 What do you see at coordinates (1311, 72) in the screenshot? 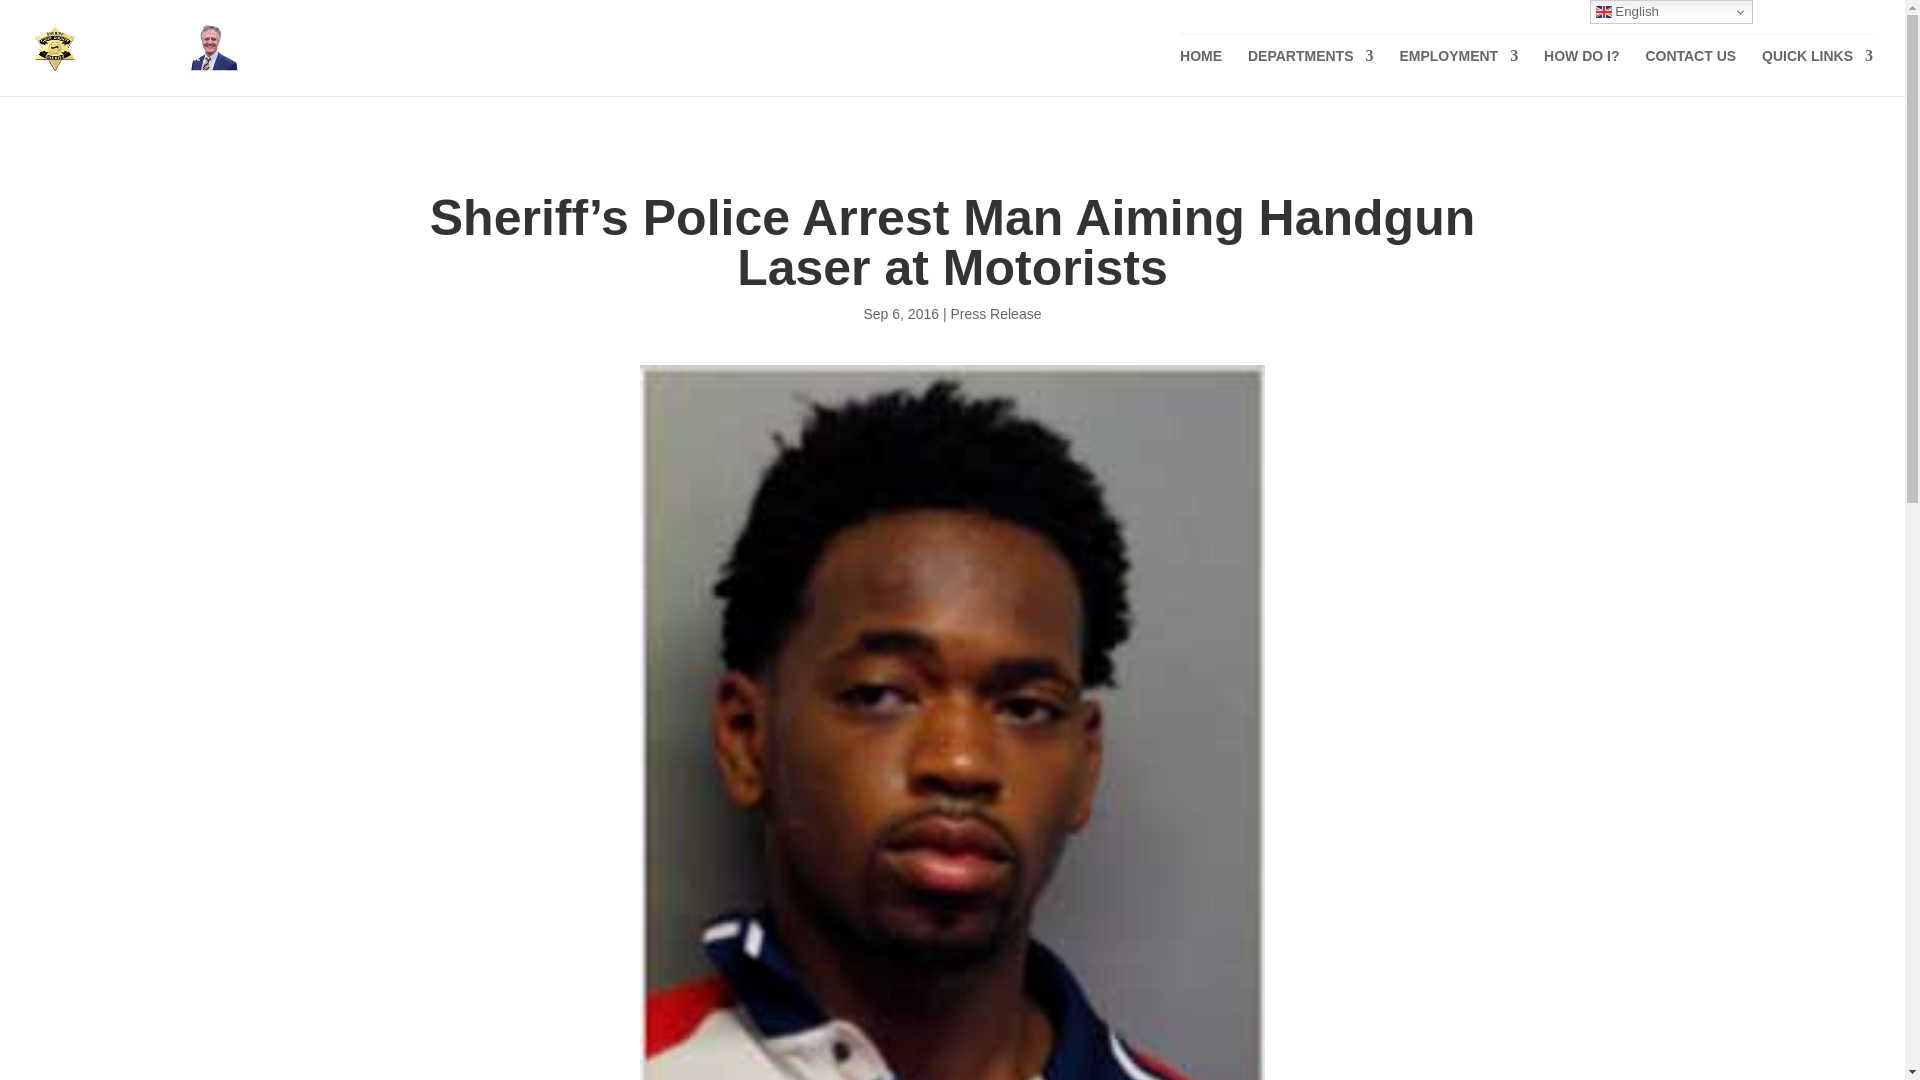
I see `DEPARTMENTS` at bounding box center [1311, 72].